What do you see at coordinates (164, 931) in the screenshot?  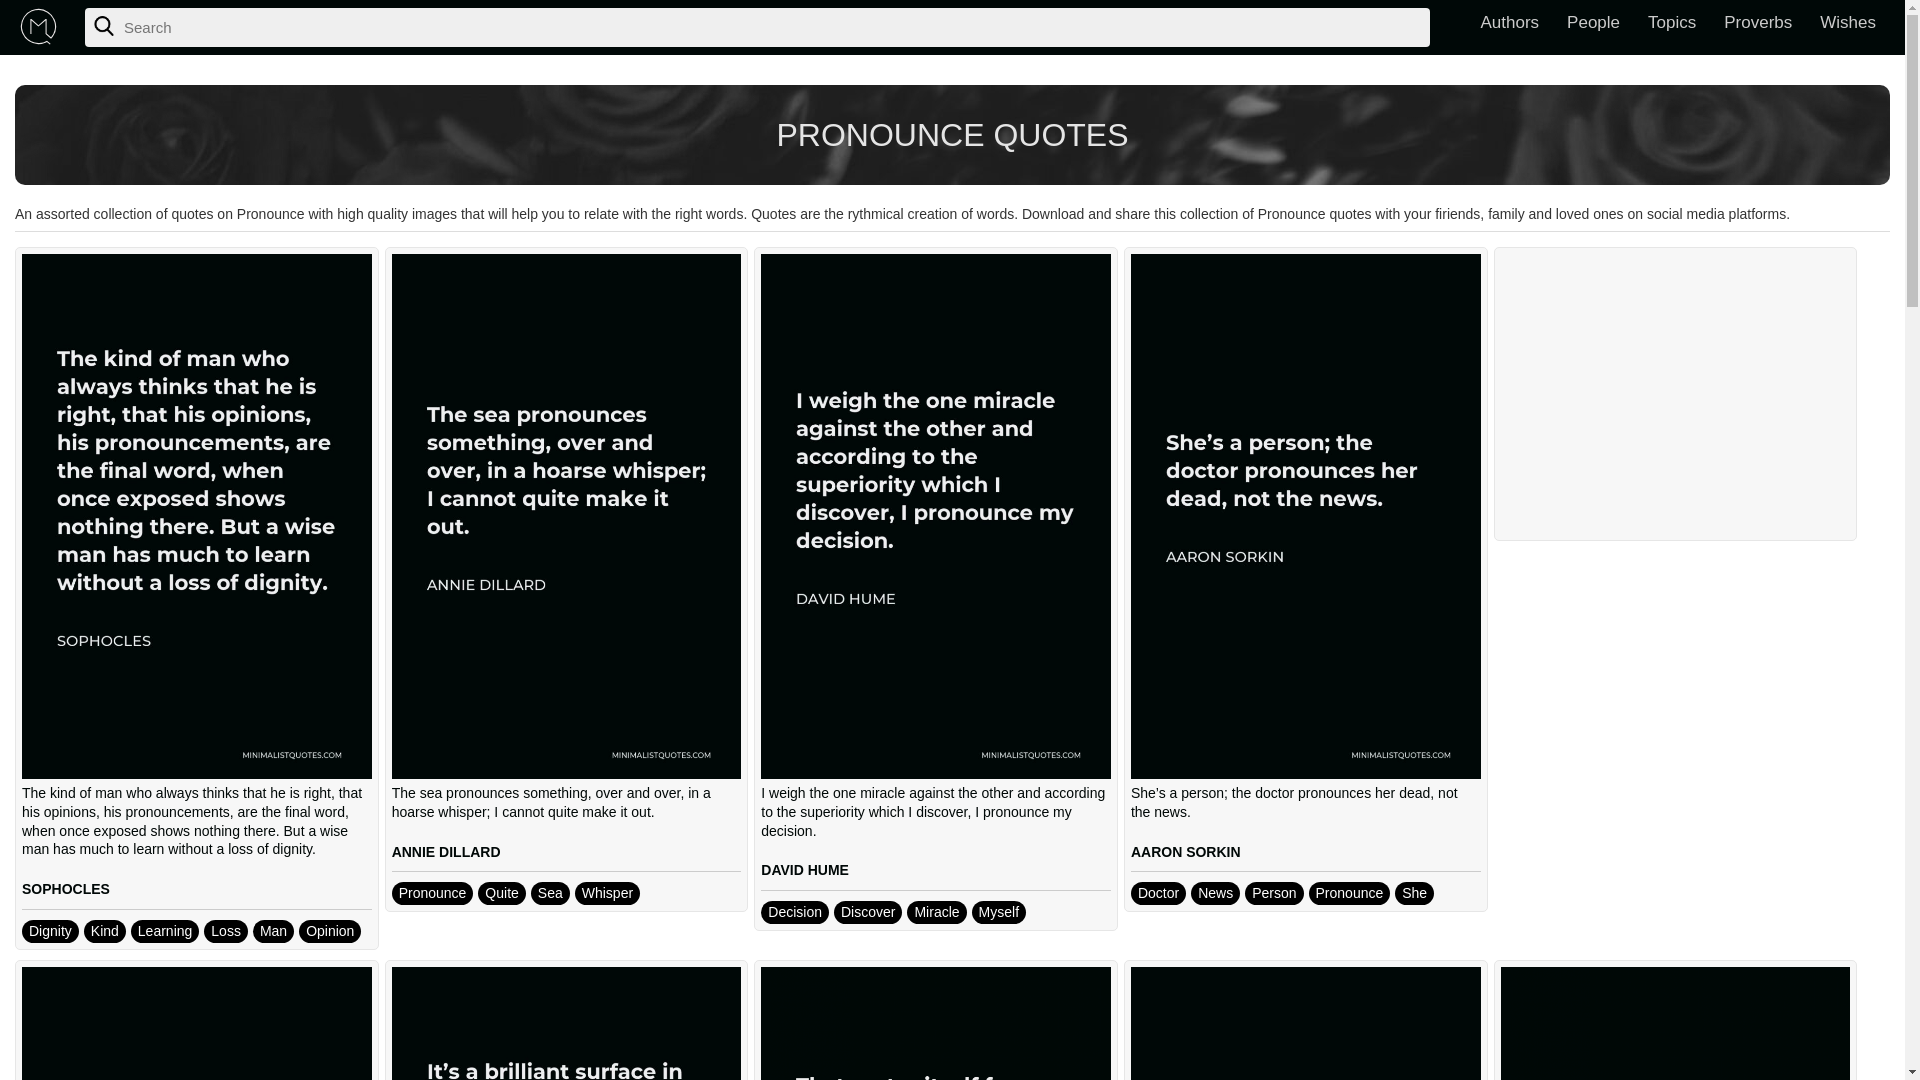 I see `Learning` at bounding box center [164, 931].